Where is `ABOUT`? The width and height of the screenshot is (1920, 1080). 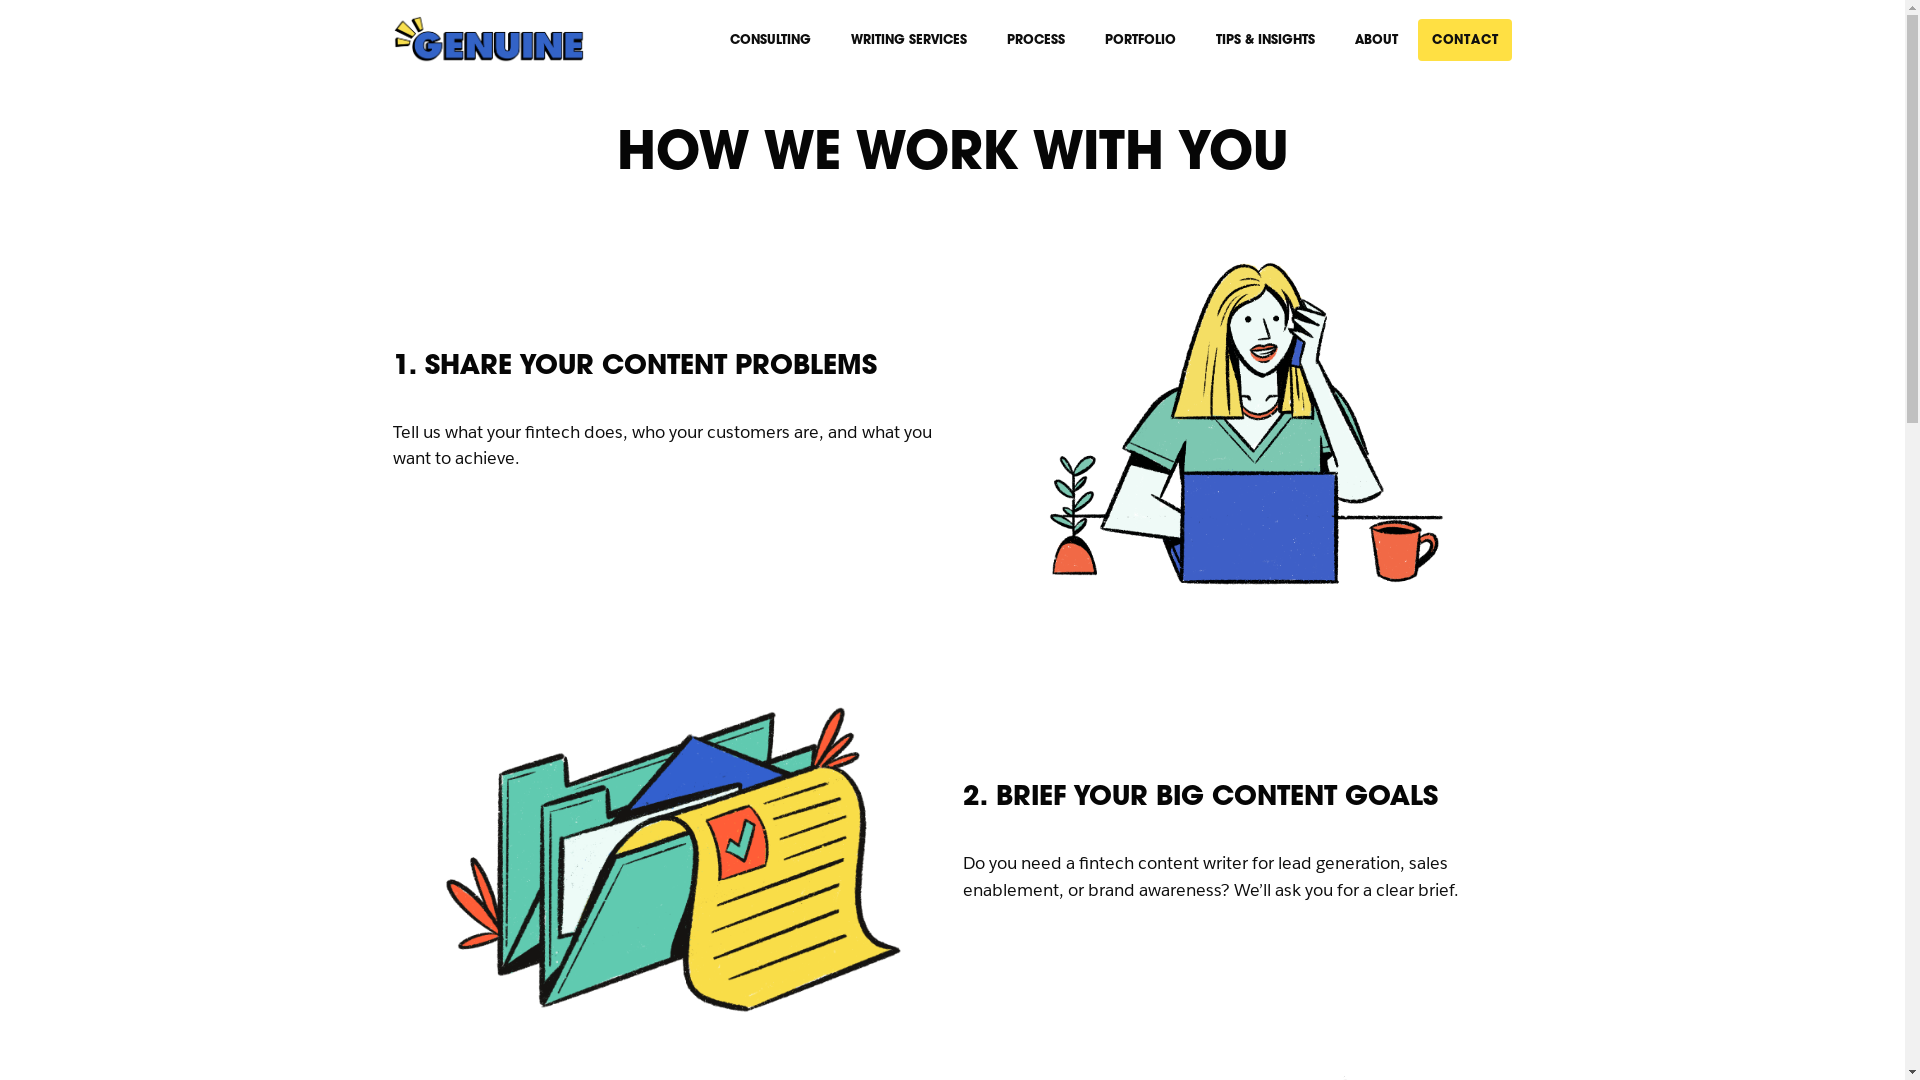 ABOUT is located at coordinates (1376, 40).